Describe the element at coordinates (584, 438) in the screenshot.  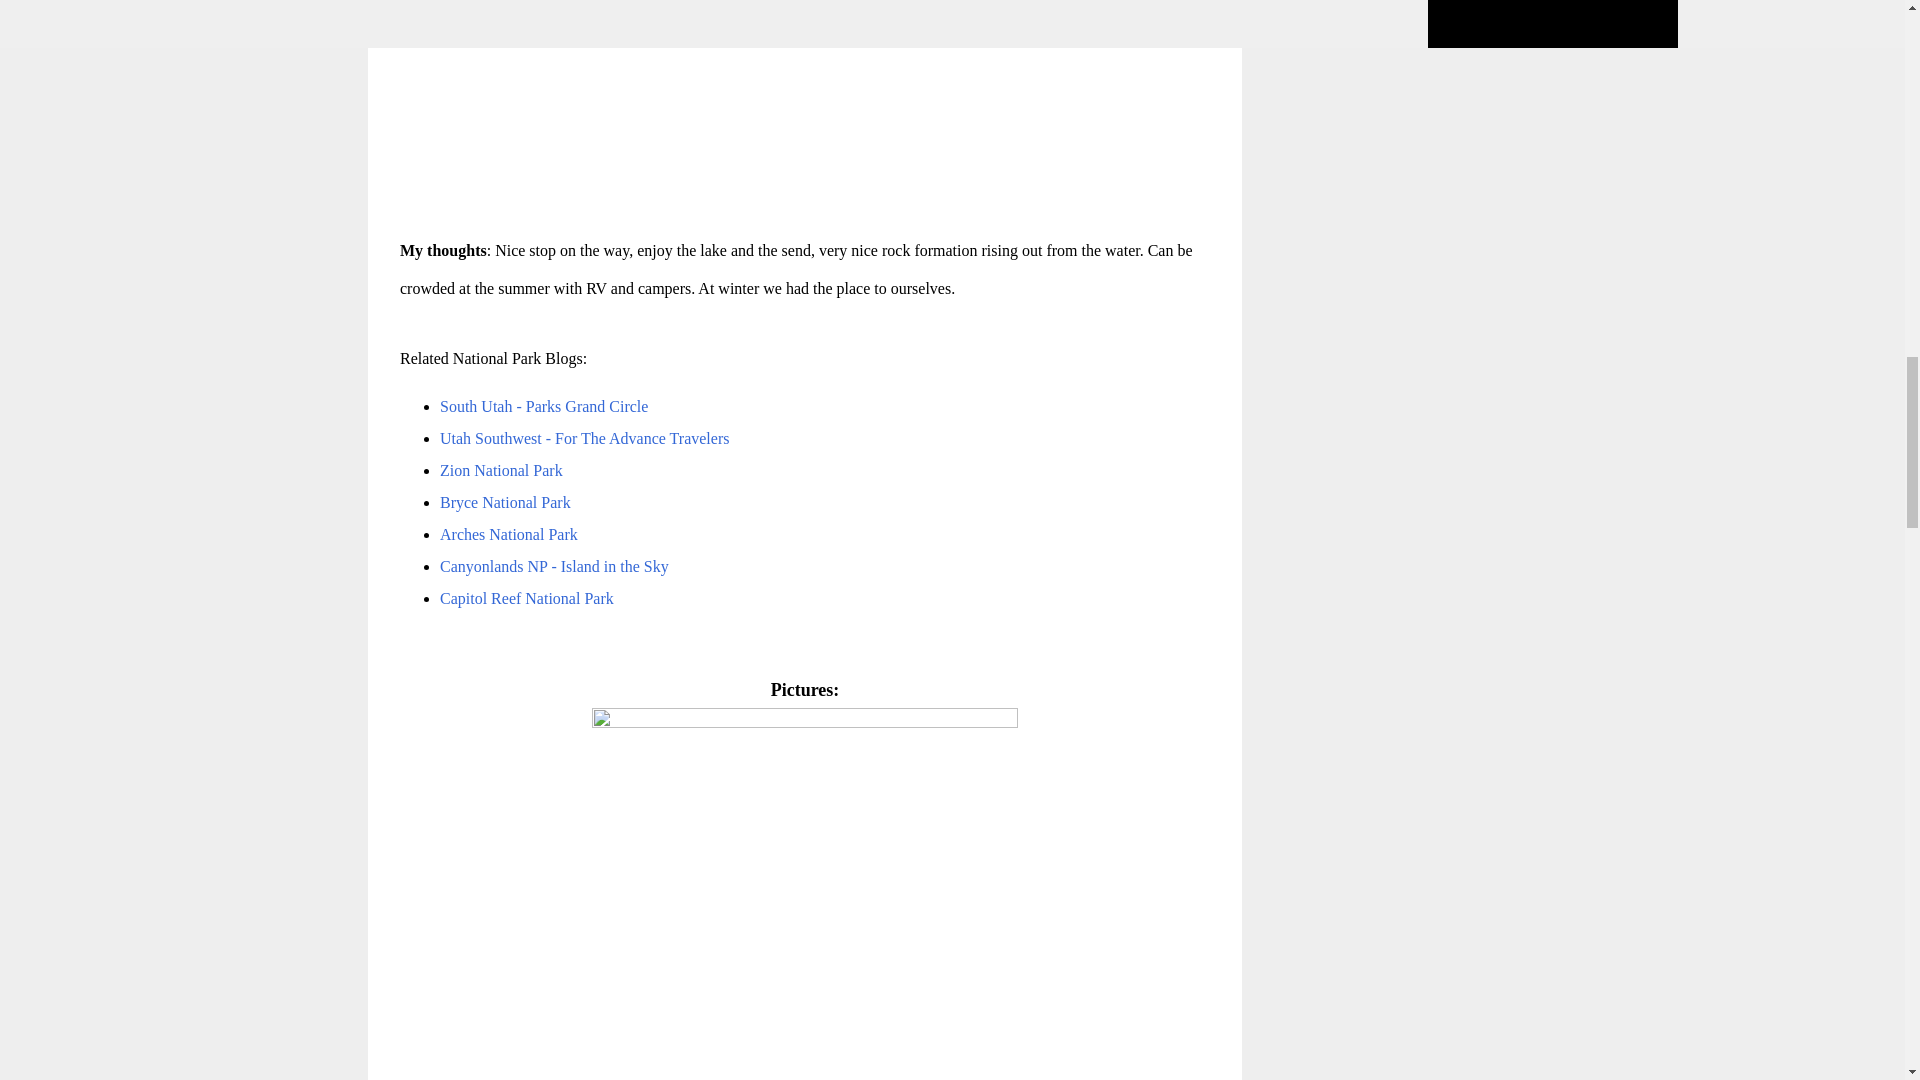
I see `Utah Southwest - For The Advance Travelers` at that location.